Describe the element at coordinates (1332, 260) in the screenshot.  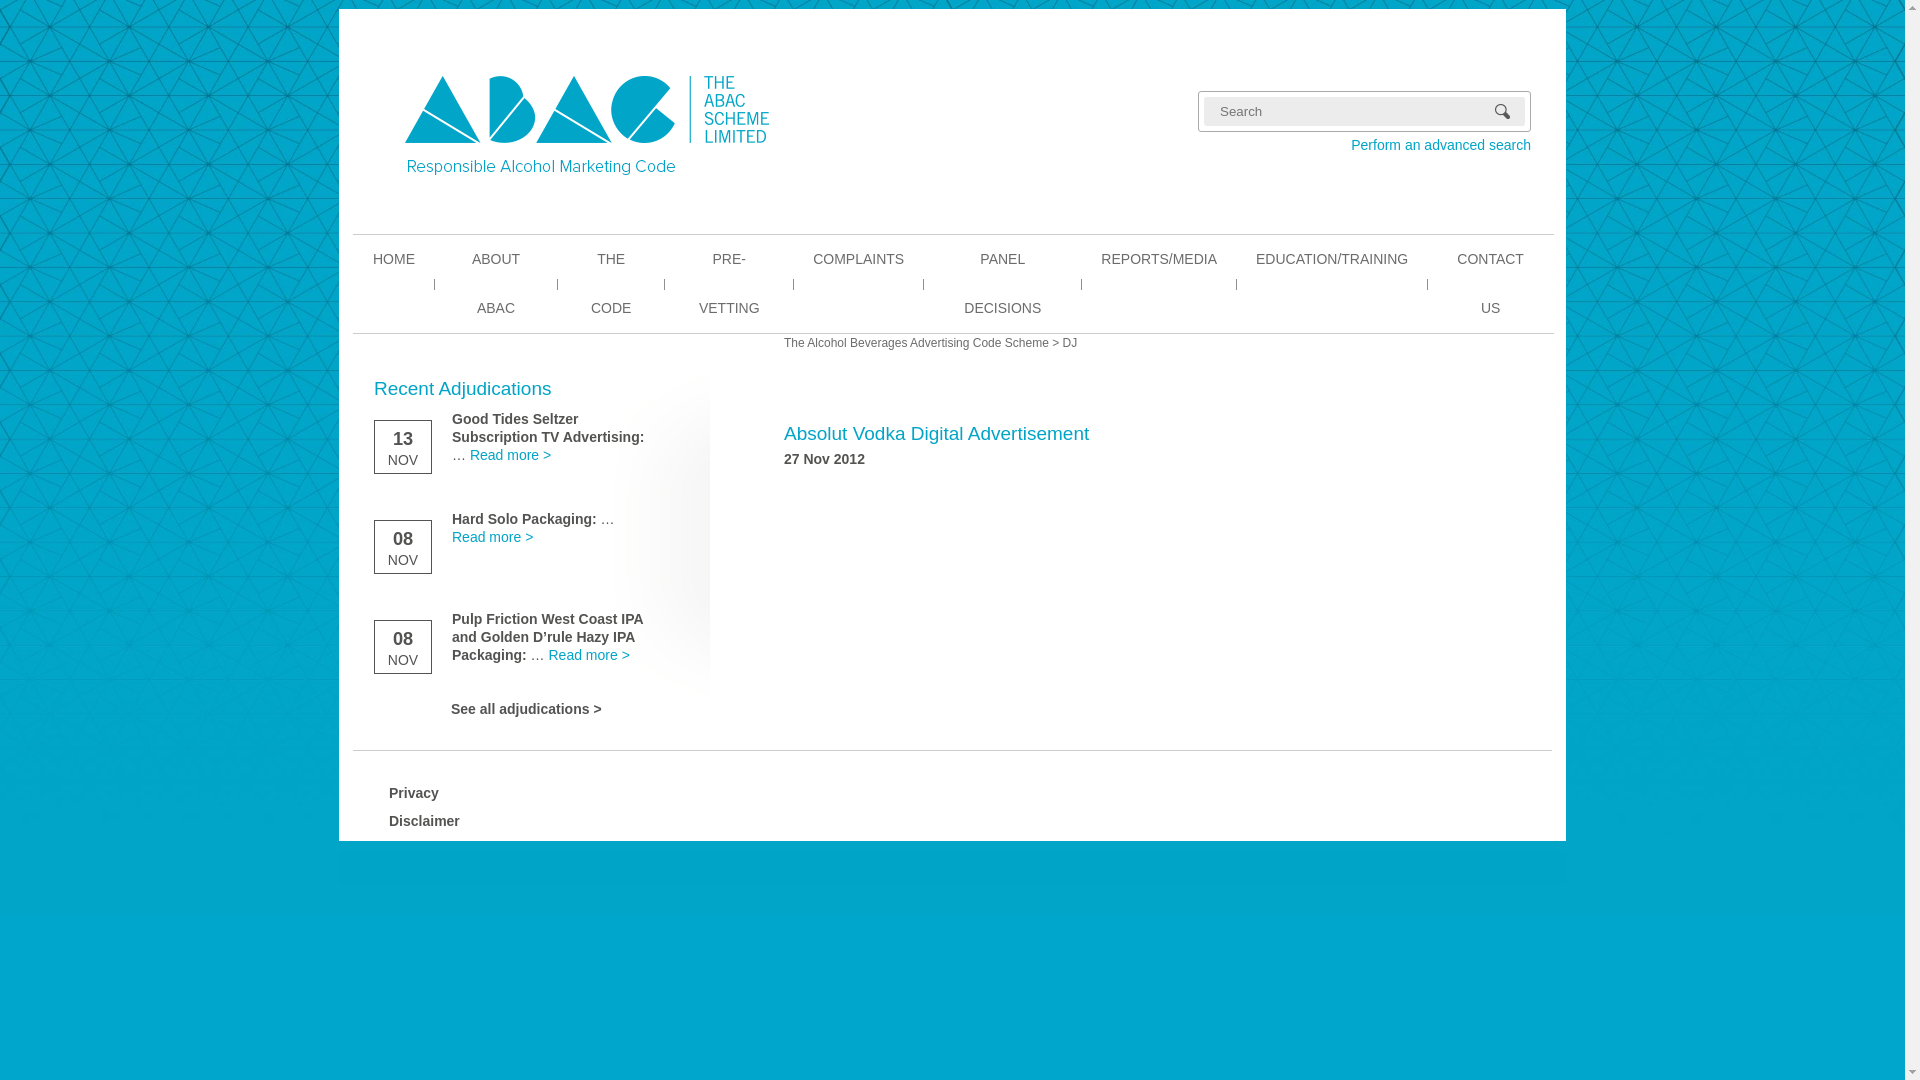
I see `EDUCATION/TRAINING` at that location.